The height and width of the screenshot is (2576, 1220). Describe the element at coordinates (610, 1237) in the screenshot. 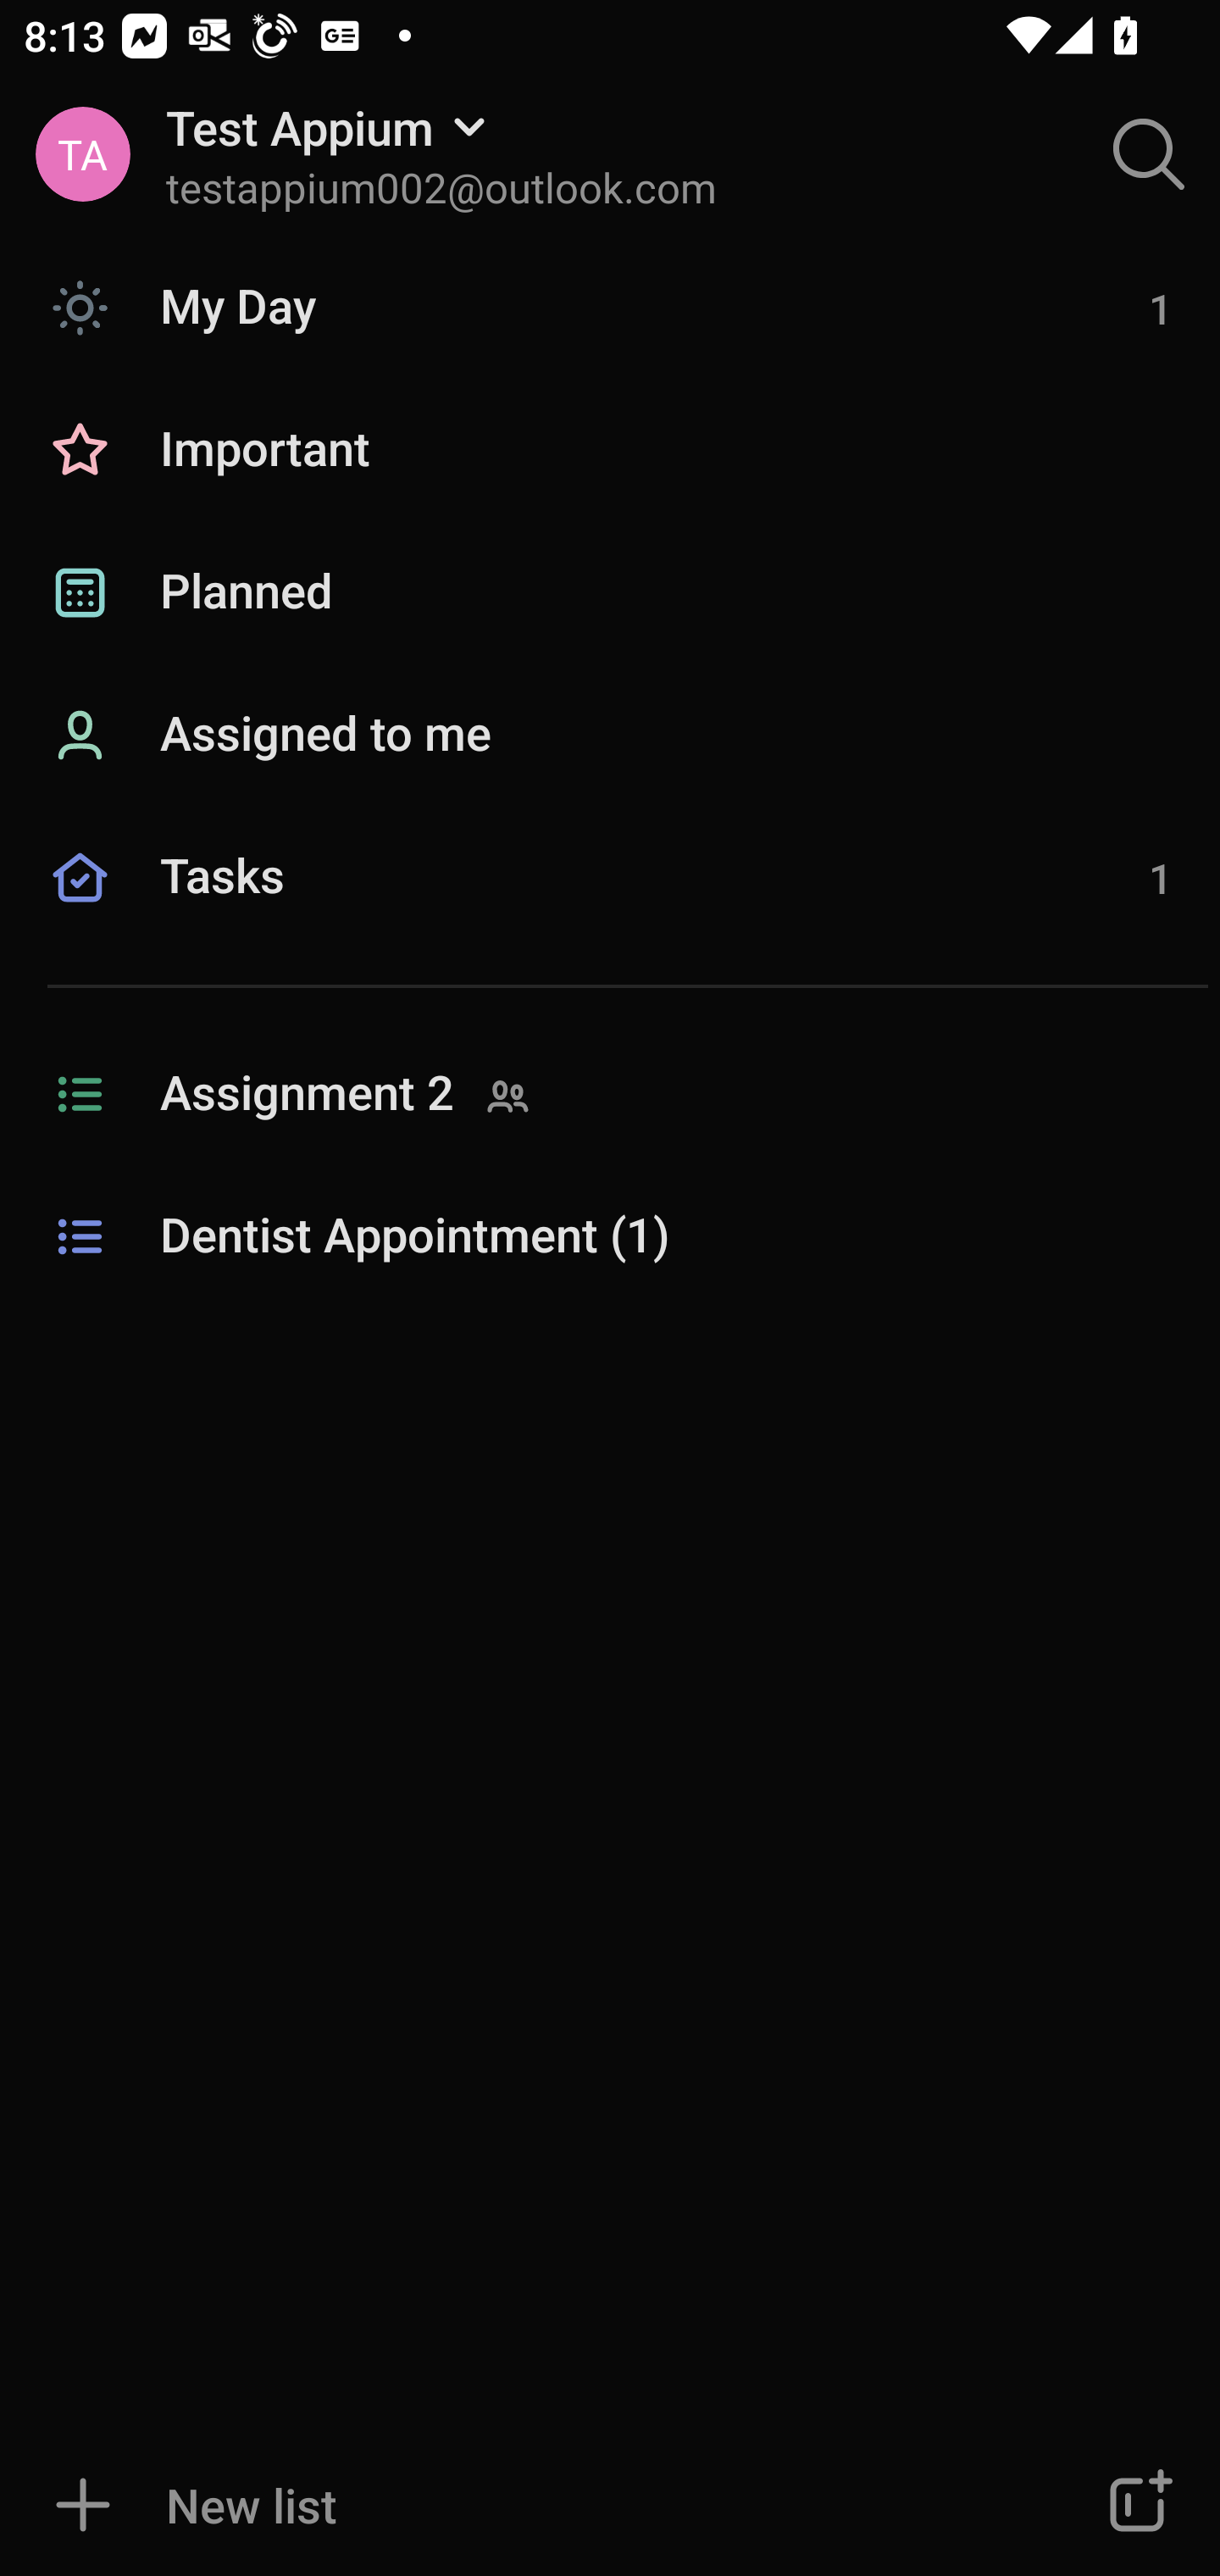

I see `Dentist Appointment (1)` at that location.